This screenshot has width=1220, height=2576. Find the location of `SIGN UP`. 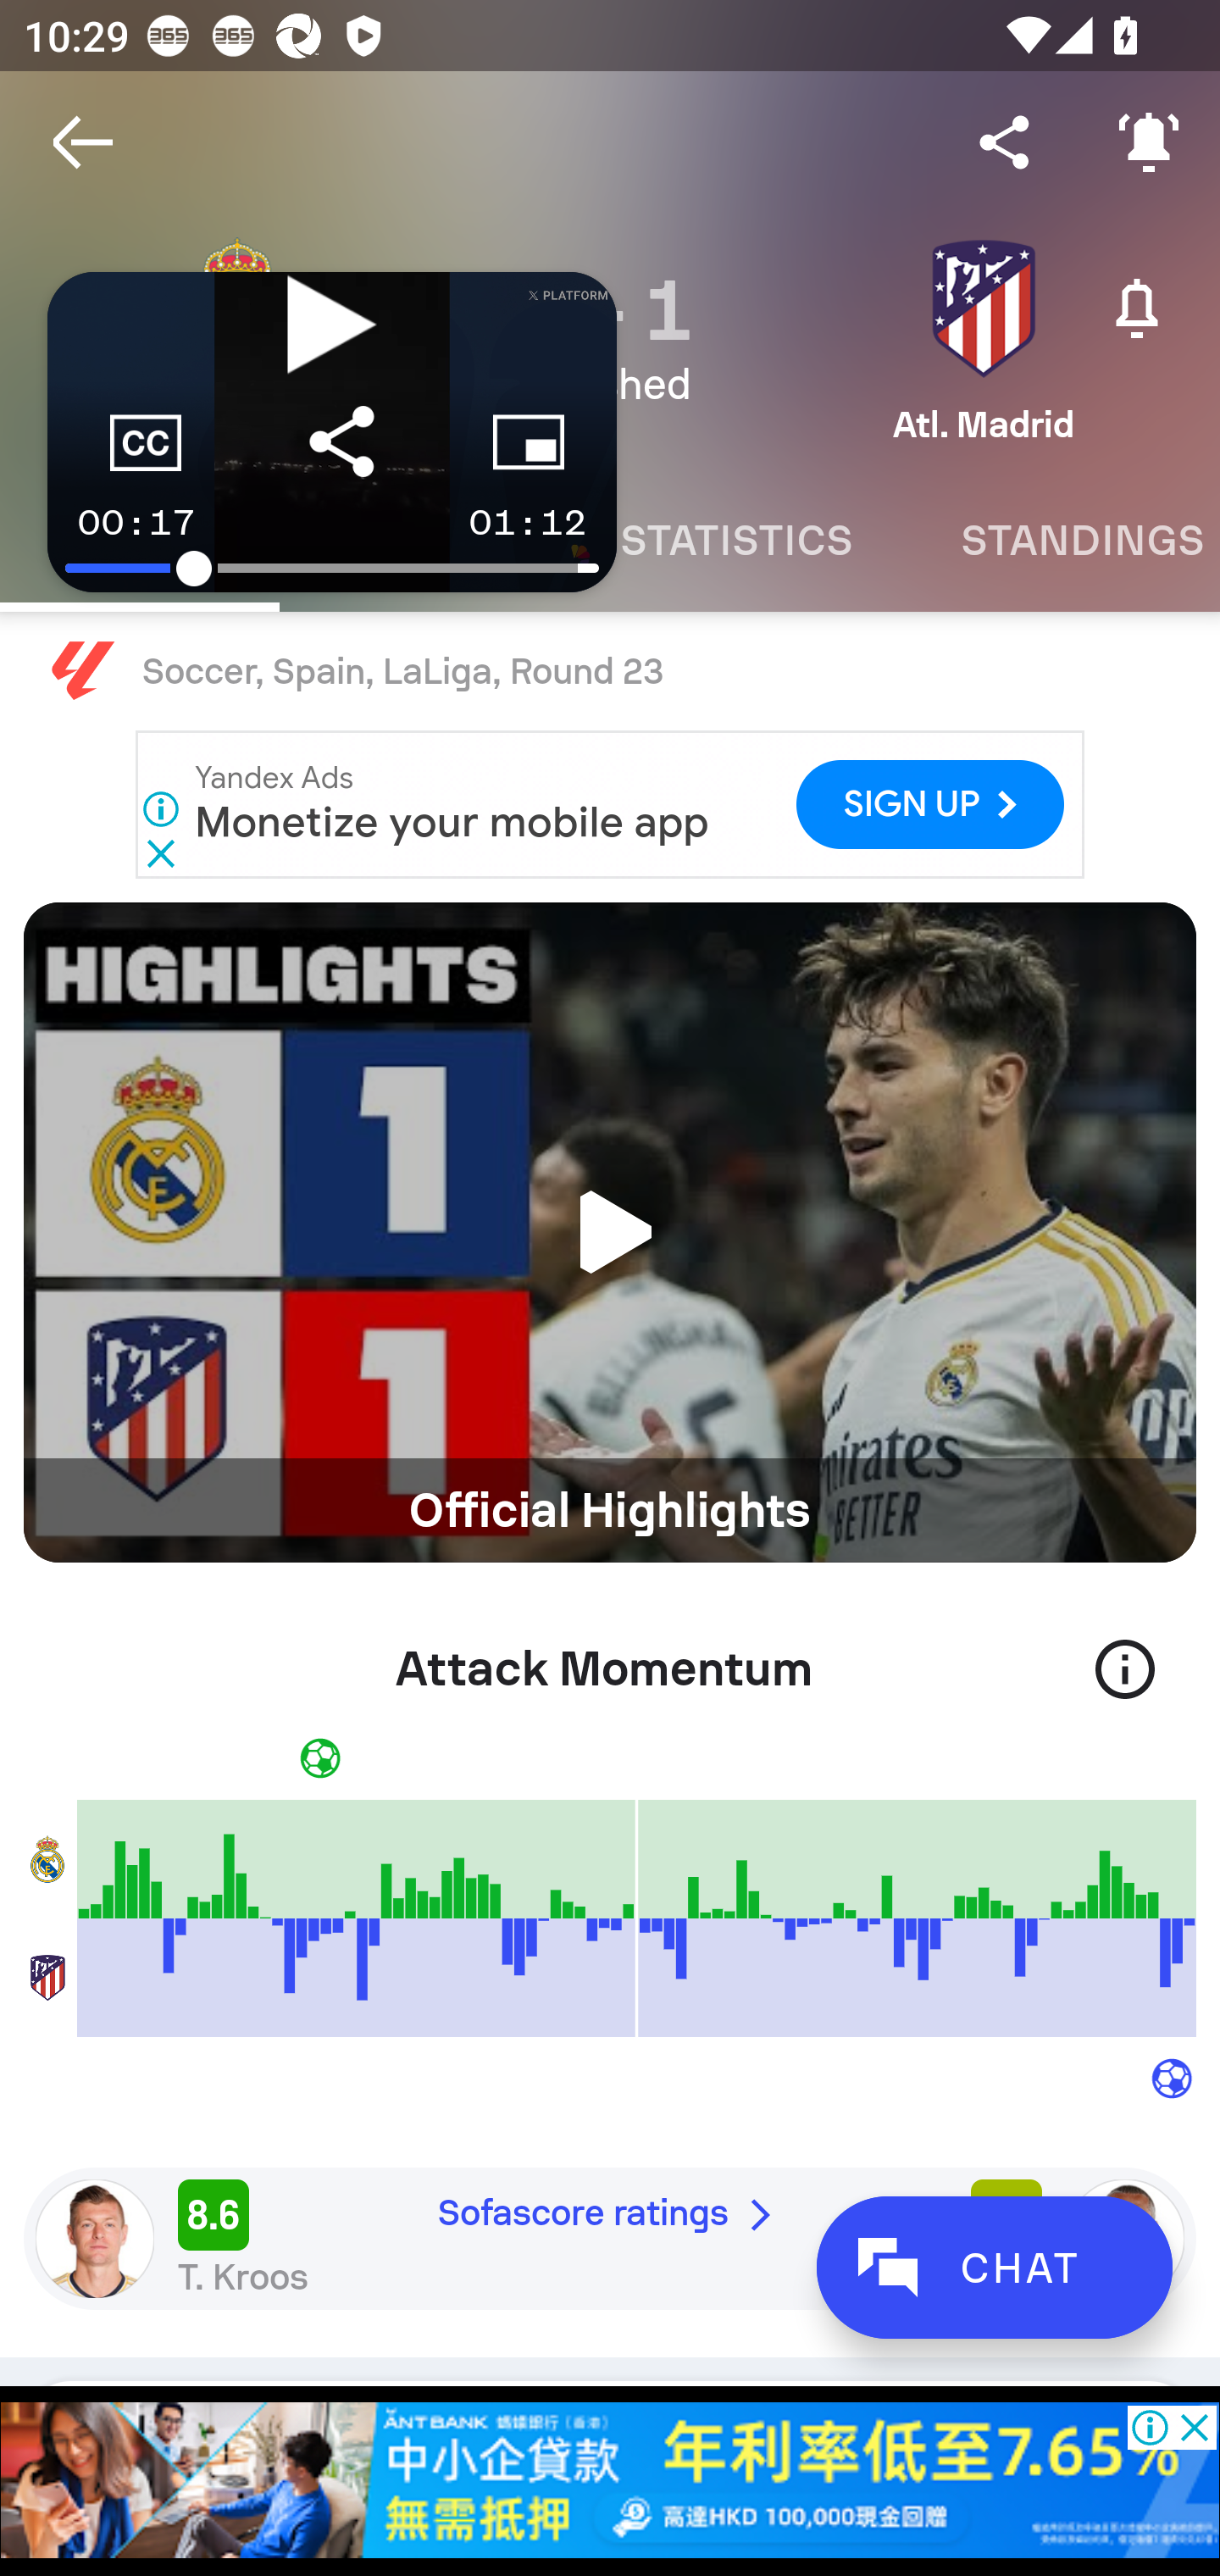

SIGN UP is located at coordinates (930, 805).